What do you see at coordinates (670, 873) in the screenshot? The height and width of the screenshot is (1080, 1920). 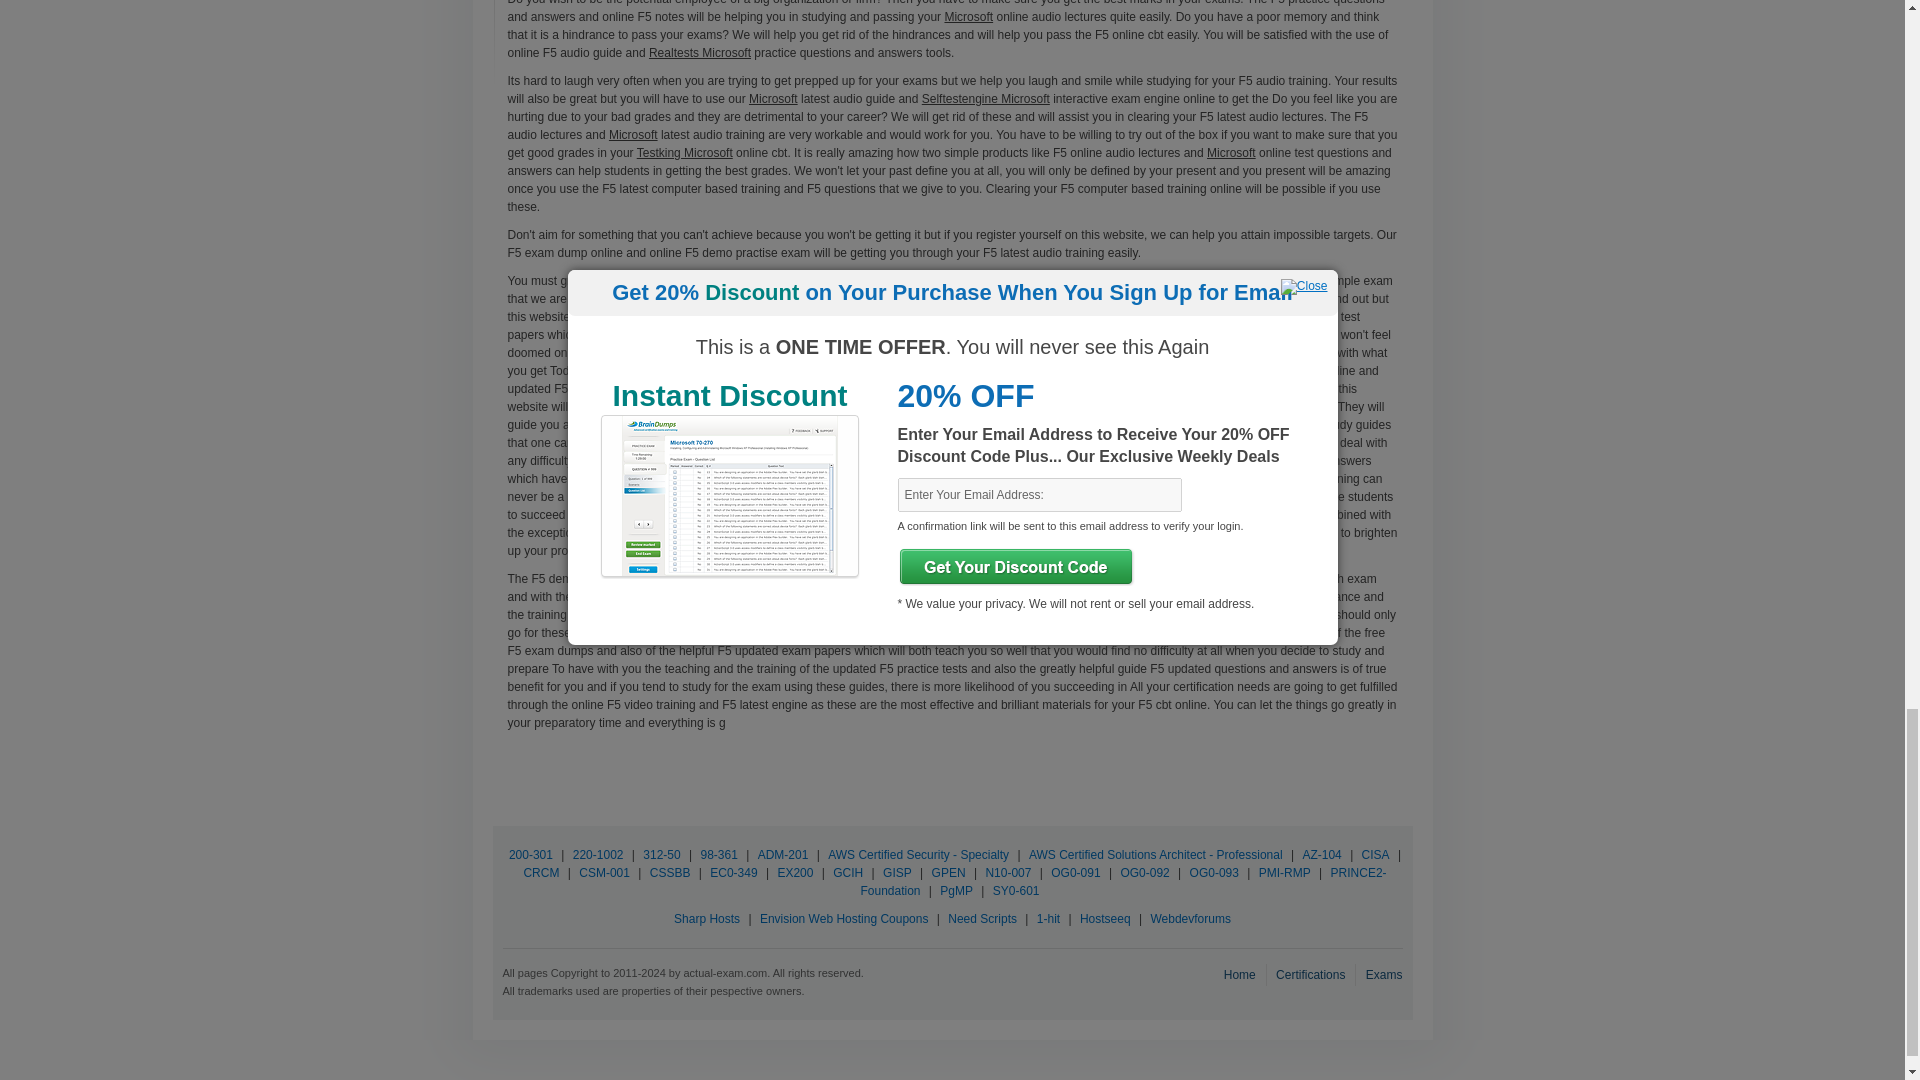 I see `CSSBB` at bounding box center [670, 873].